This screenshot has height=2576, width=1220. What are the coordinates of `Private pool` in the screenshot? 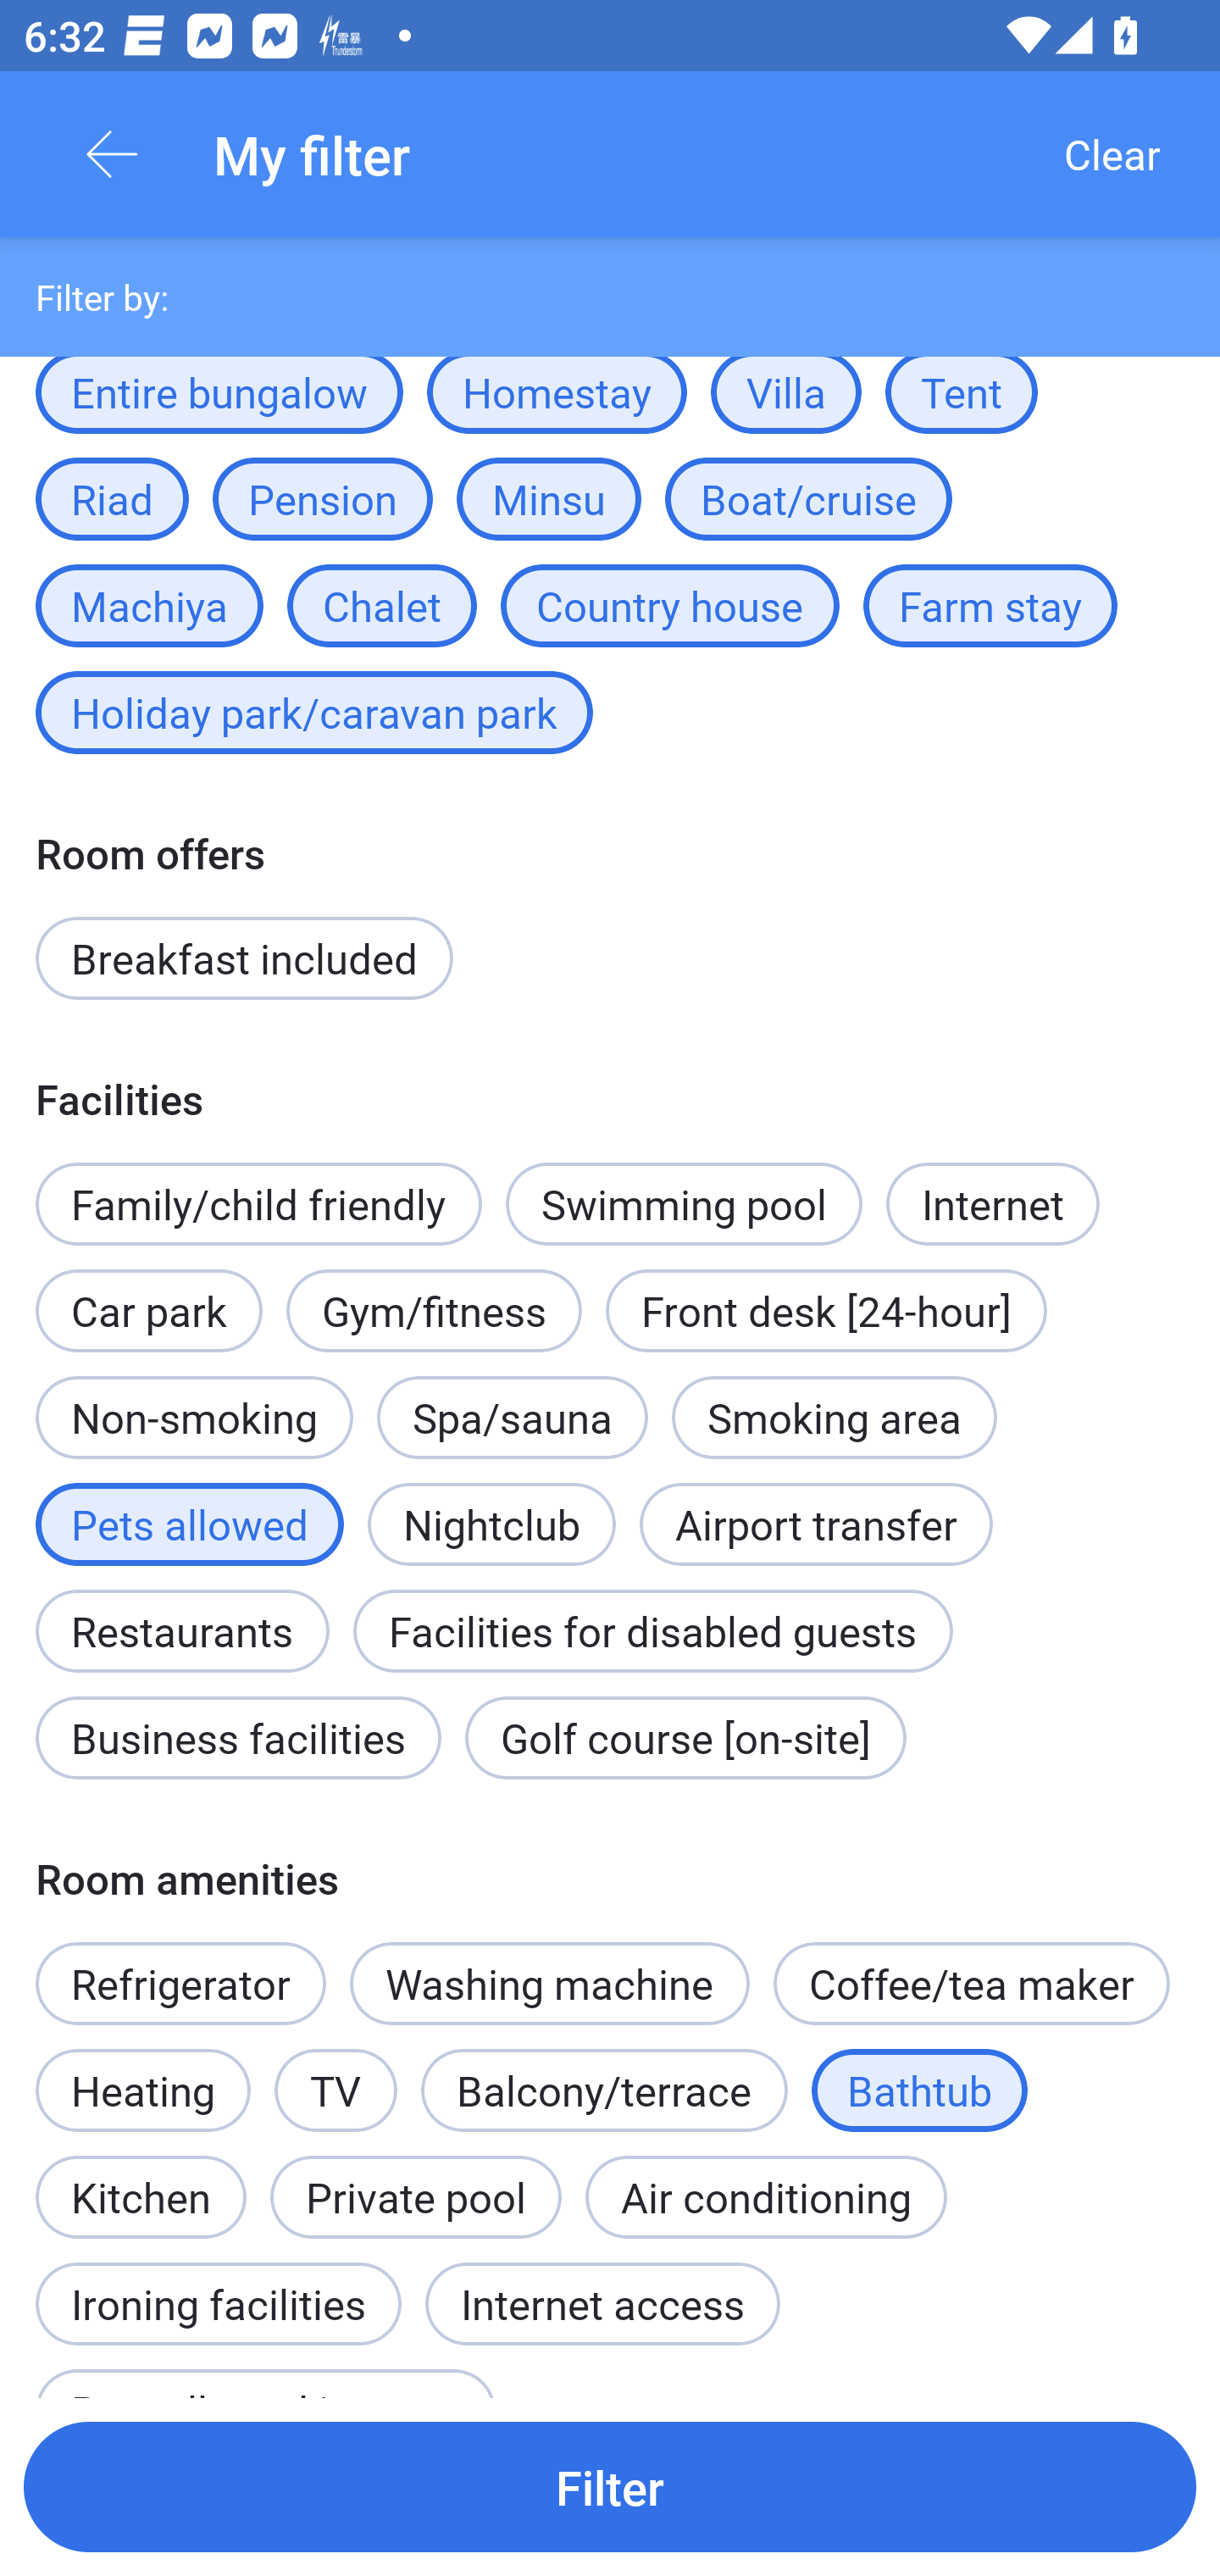 It's located at (415, 2197).